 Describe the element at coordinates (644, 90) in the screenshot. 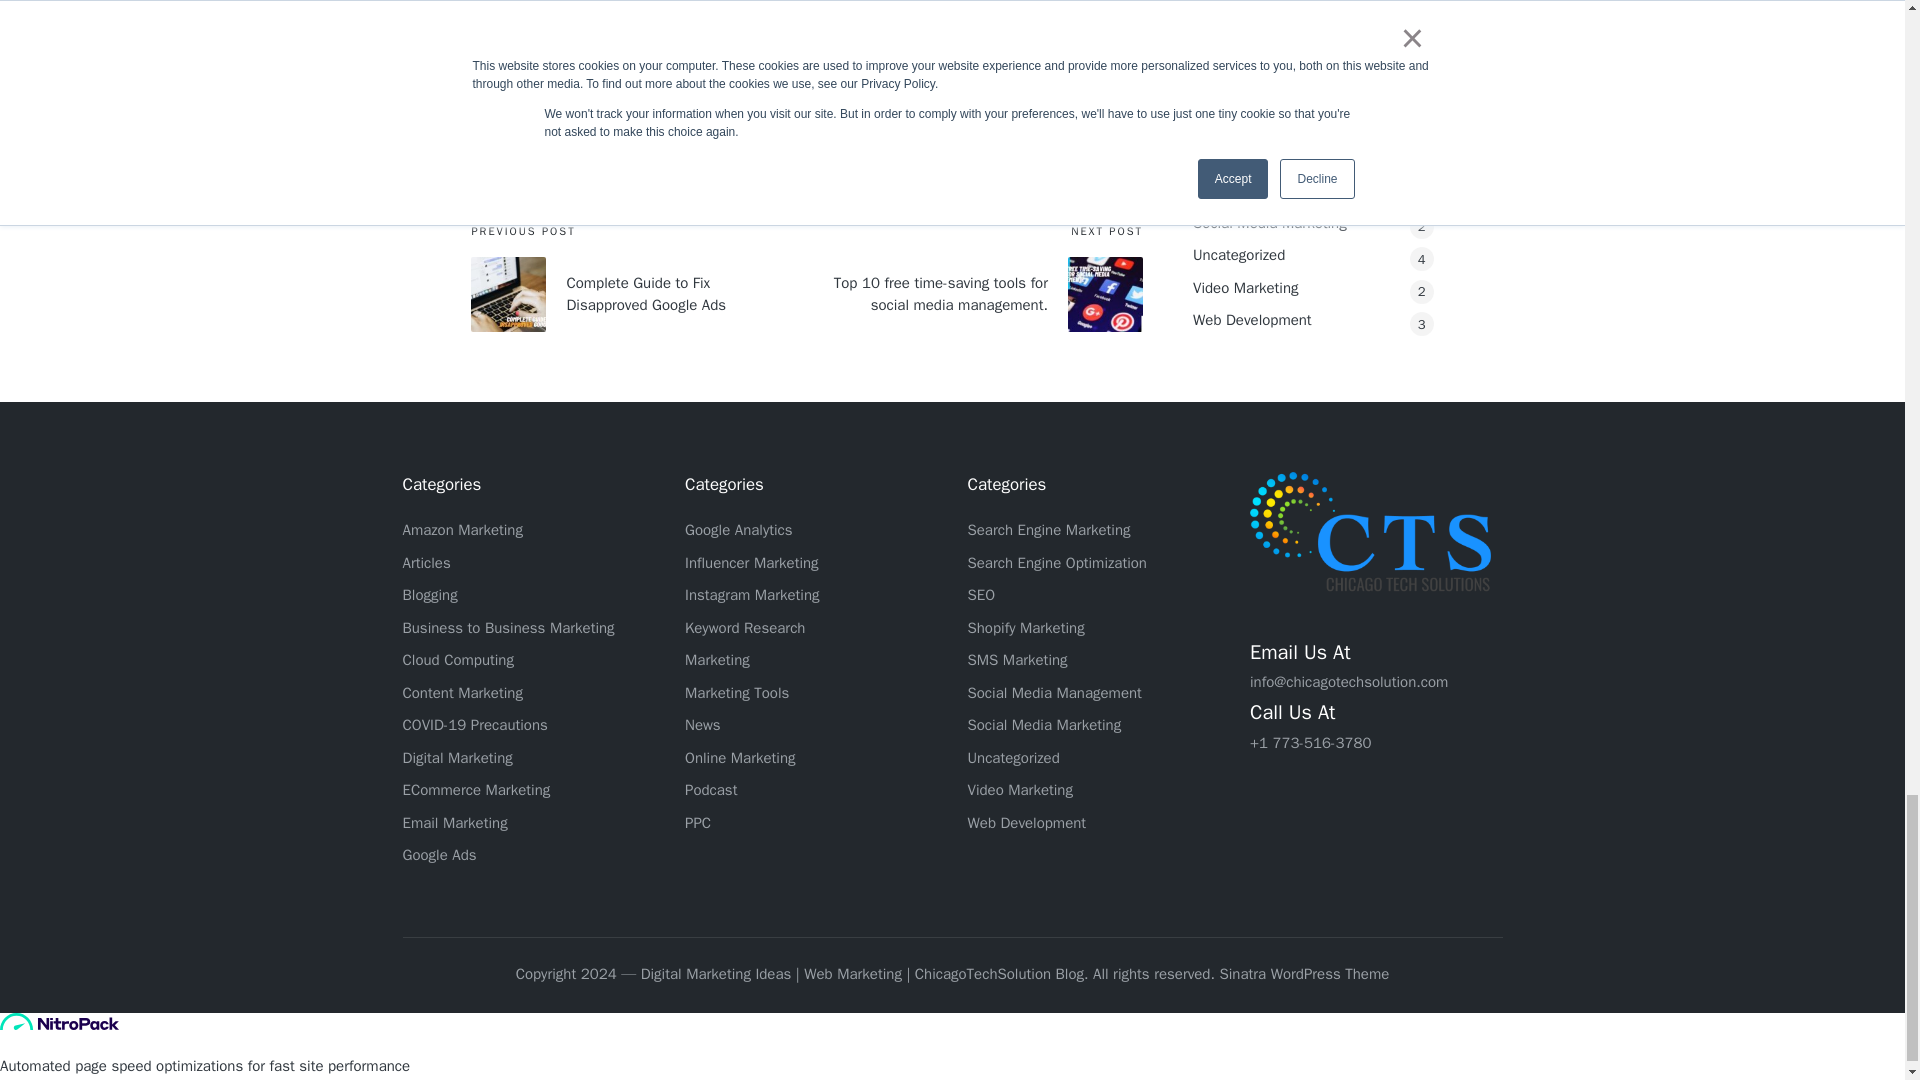

I see `sameer` at that location.